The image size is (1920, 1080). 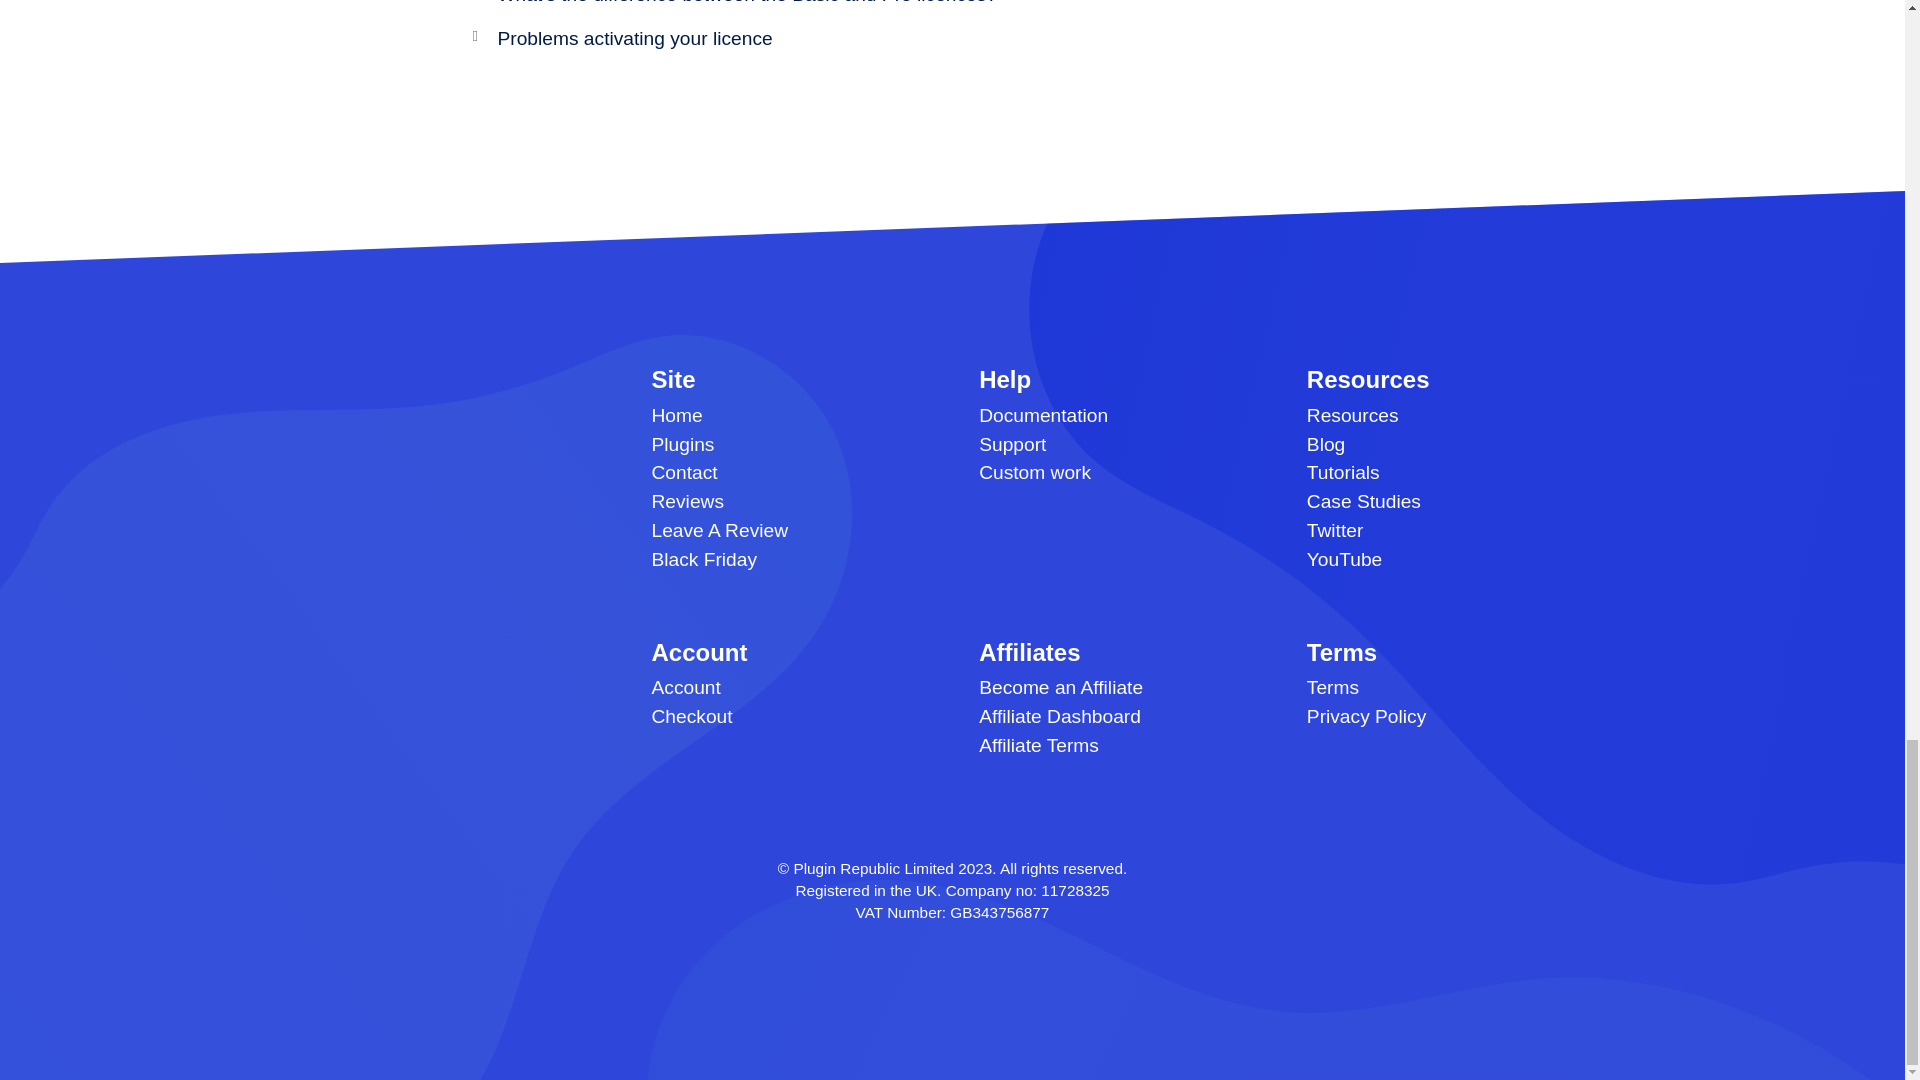 What do you see at coordinates (635, 38) in the screenshot?
I see `Problems activating your licence` at bounding box center [635, 38].